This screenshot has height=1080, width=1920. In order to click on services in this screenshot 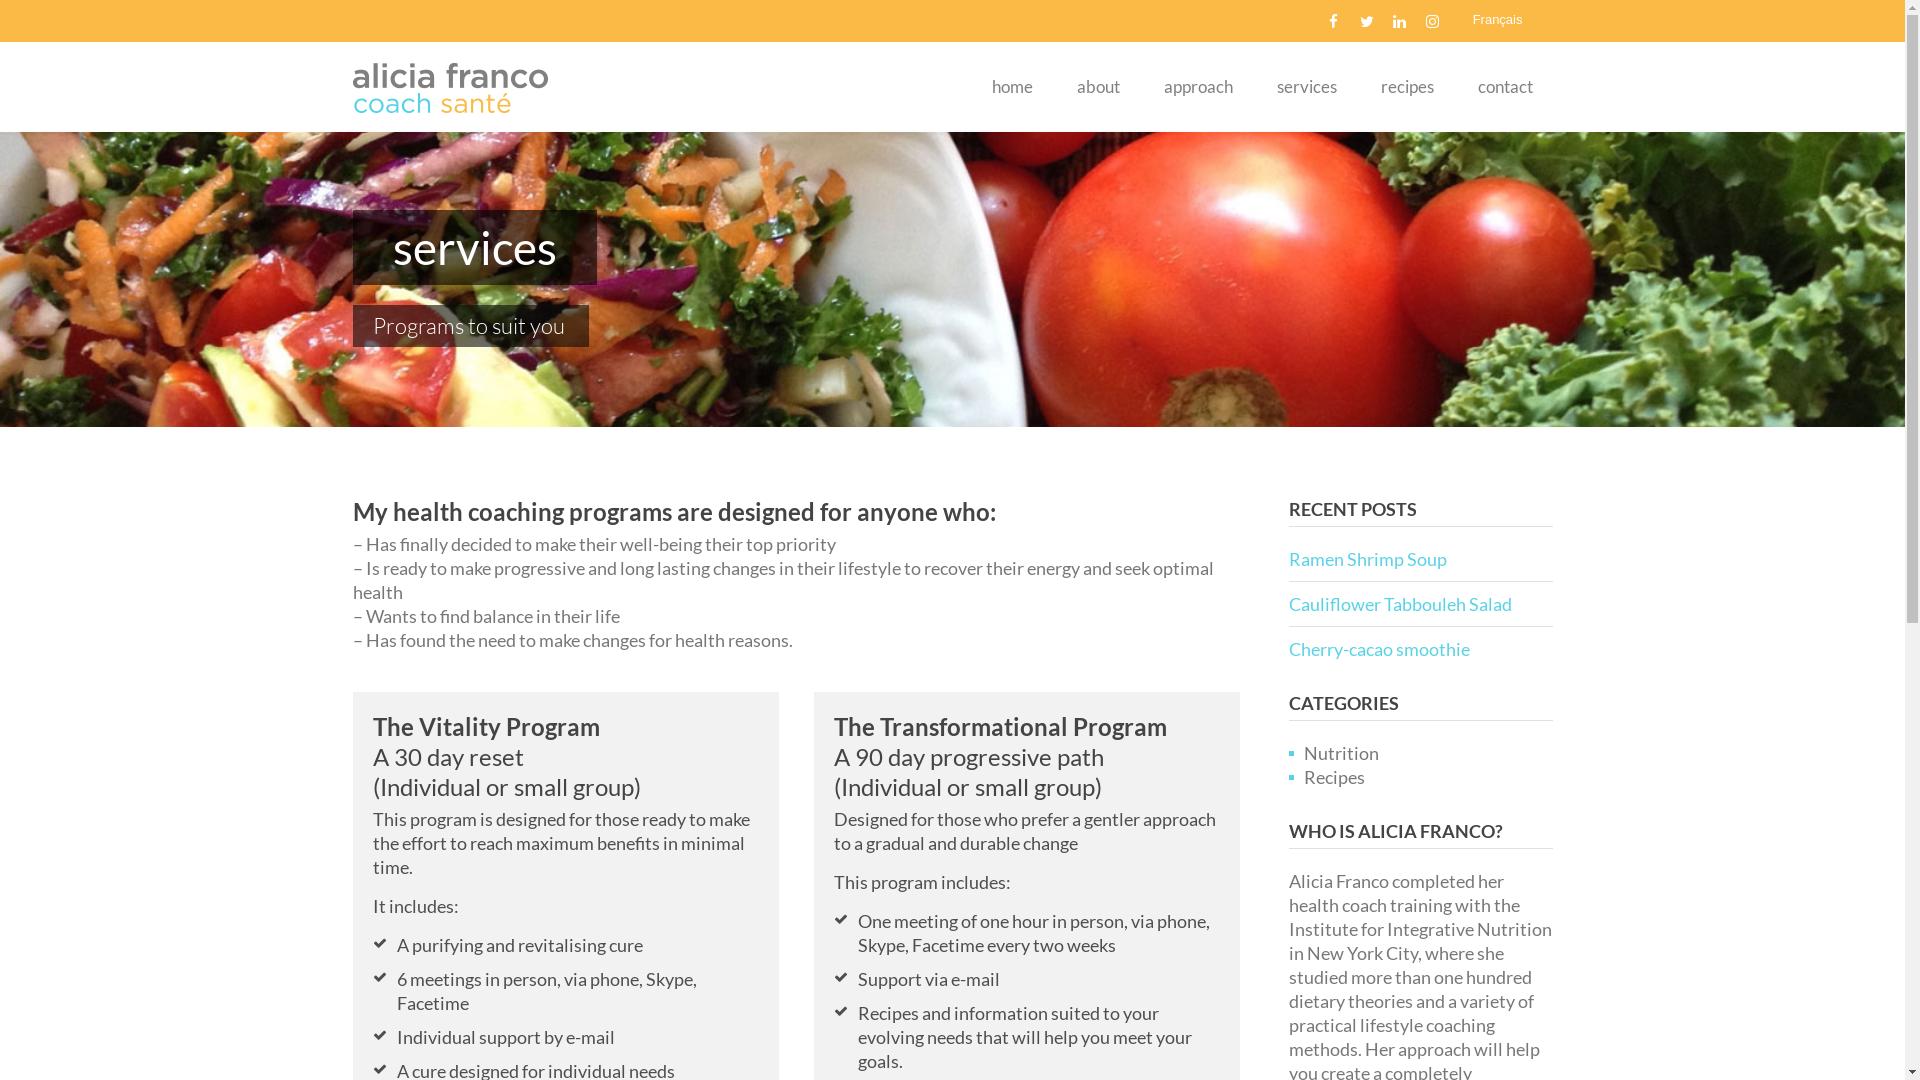, I will do `click(1306, 87)`.